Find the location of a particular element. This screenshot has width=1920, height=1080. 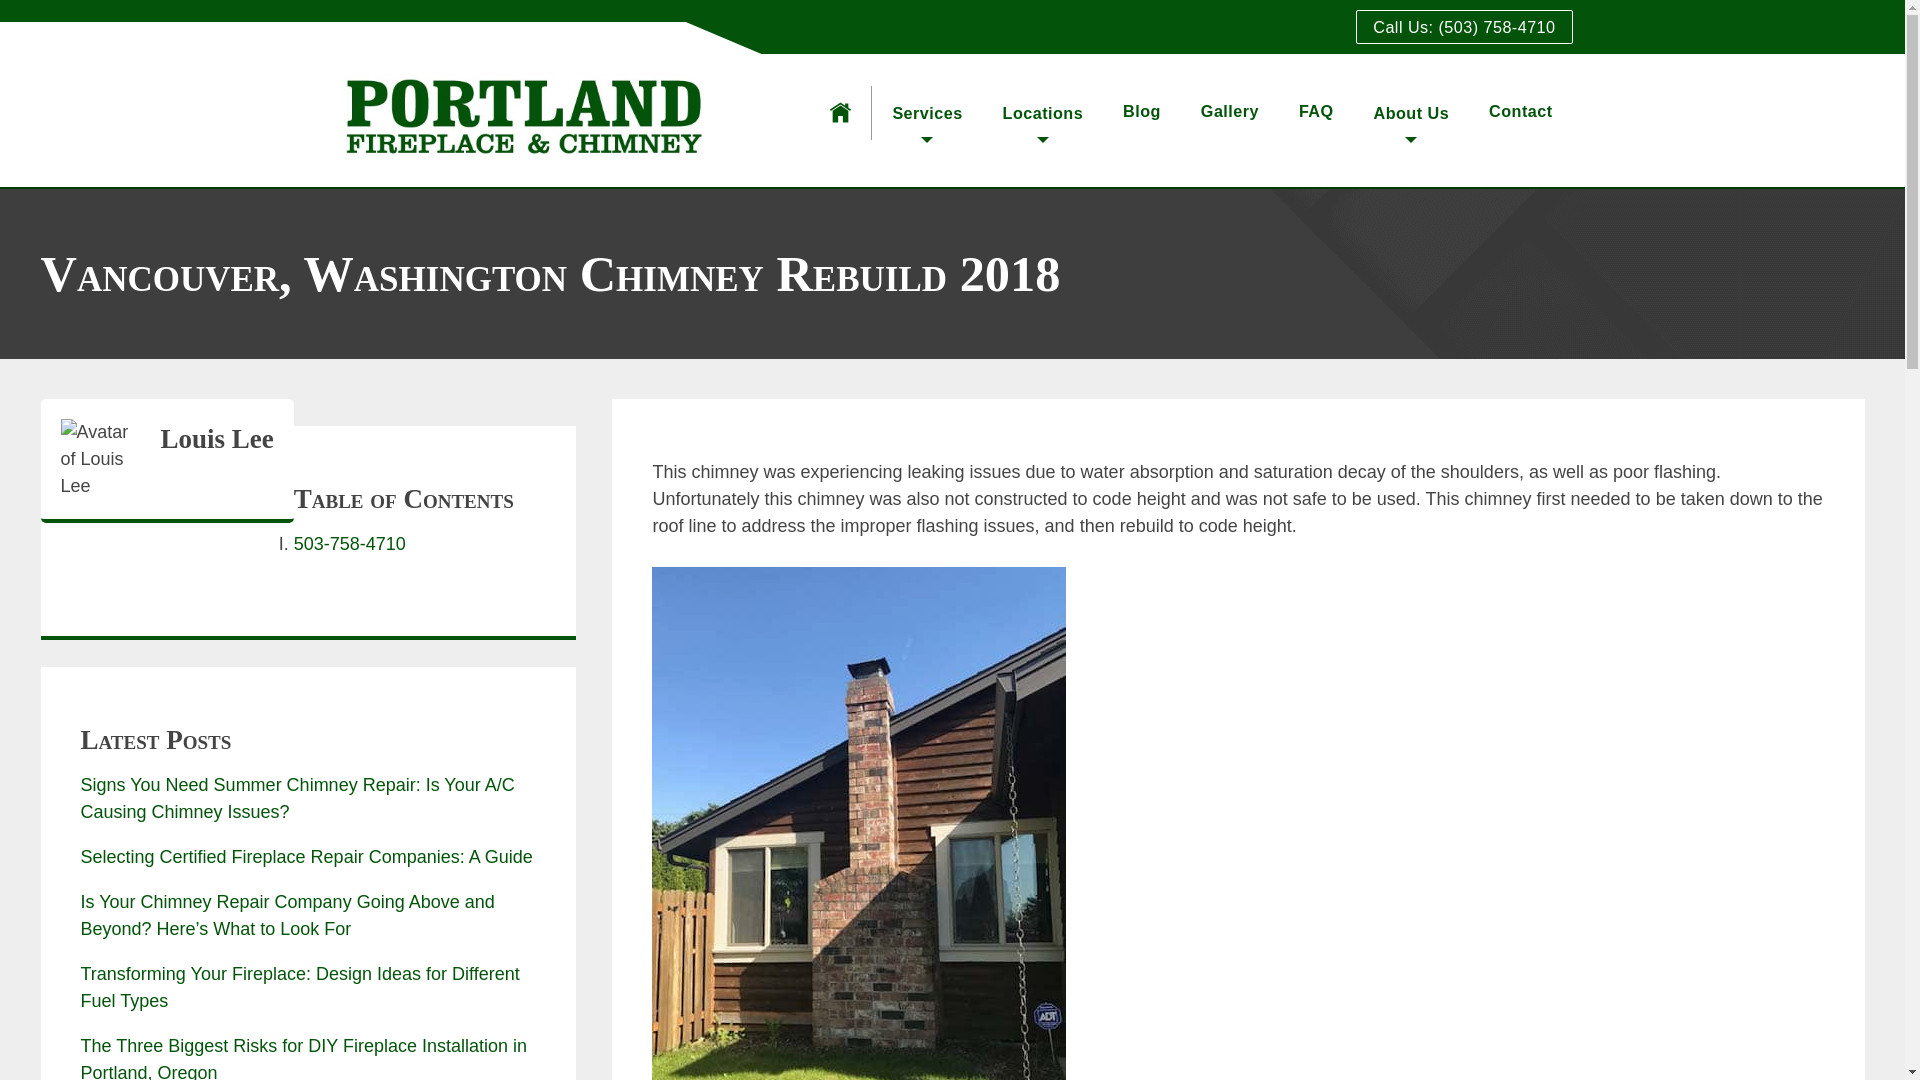

Gallery is located at coordinates (1230, 110).